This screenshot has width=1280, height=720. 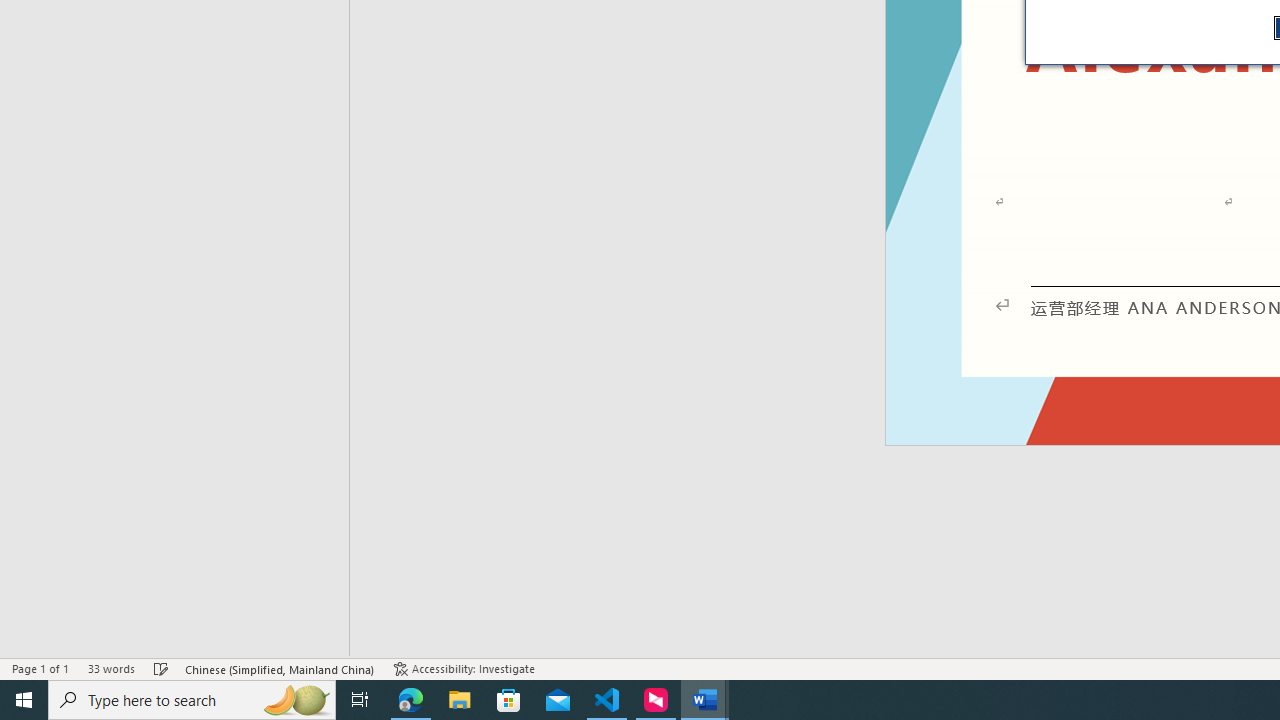 I want to click on Word - 2 running windows, so click(x=704, y=700).